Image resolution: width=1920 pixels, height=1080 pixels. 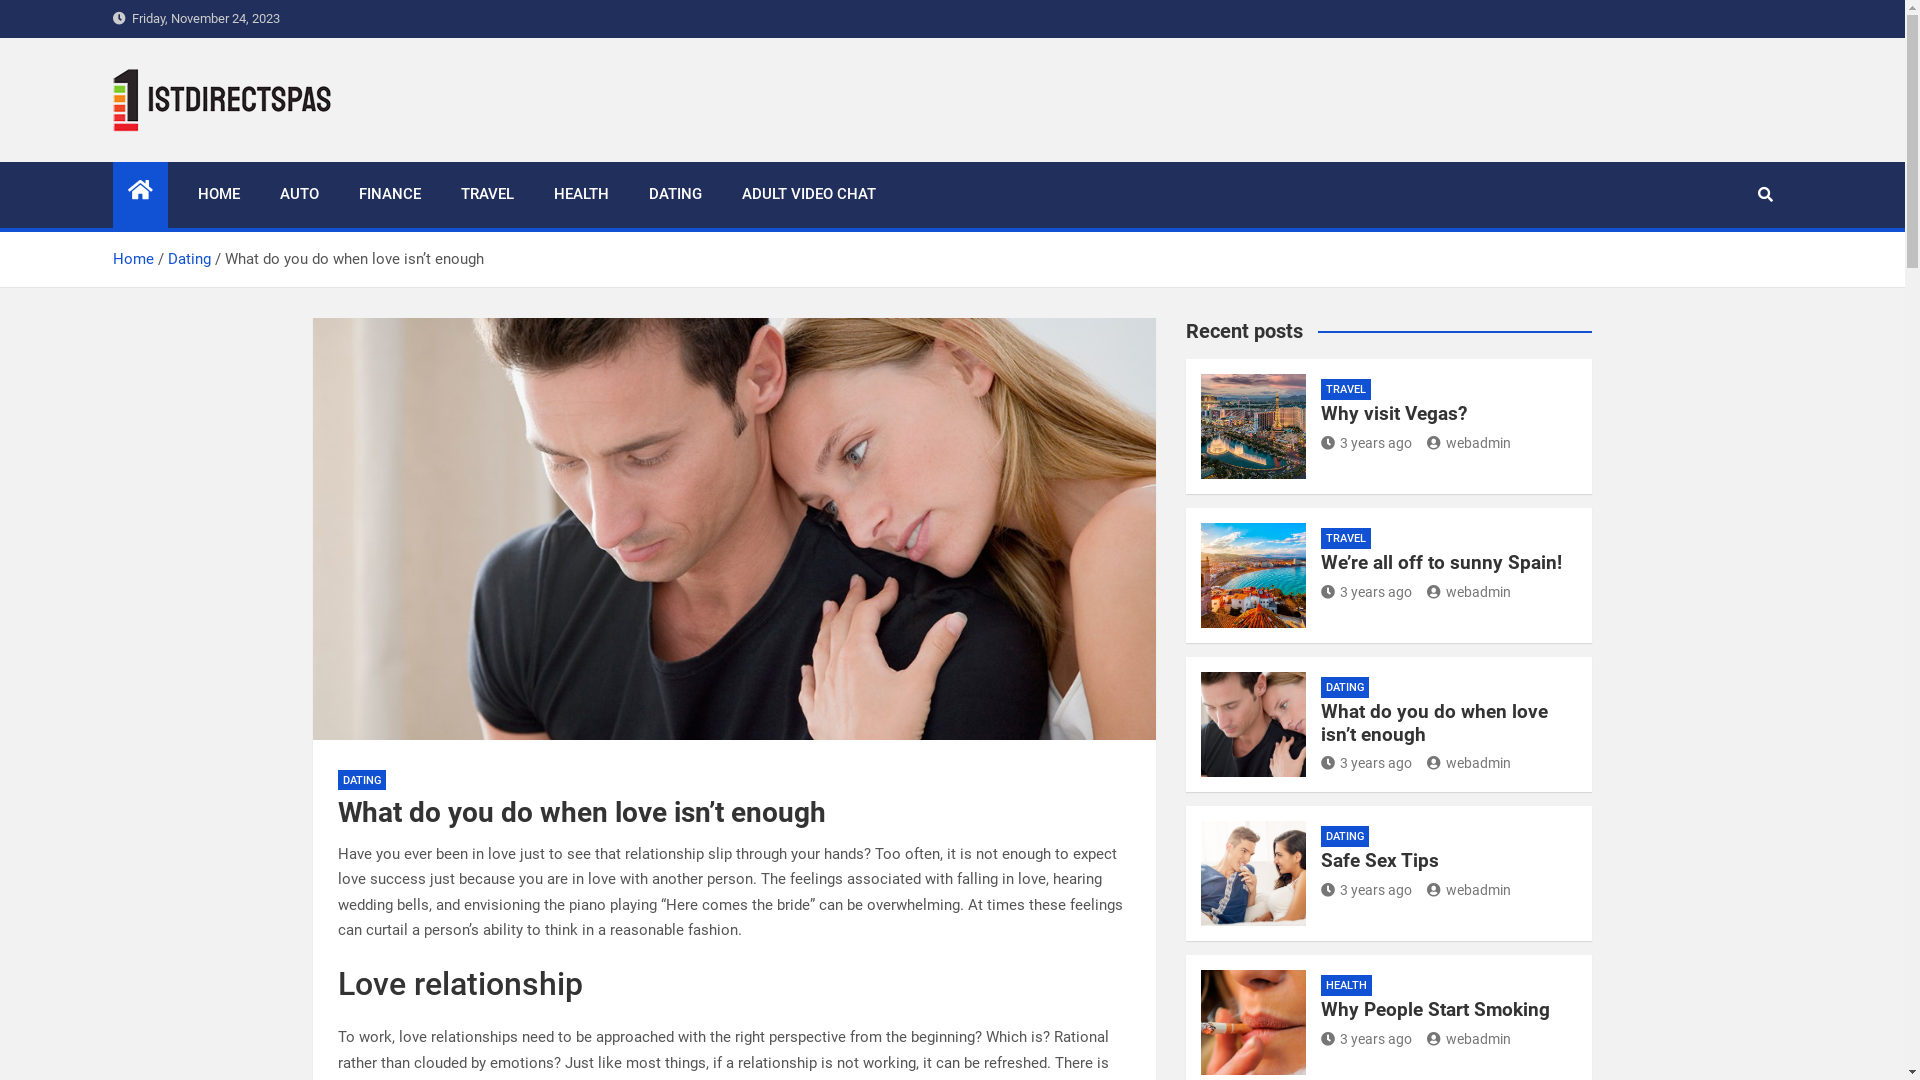 I want to click on DATING, so click(x=674, y=195).